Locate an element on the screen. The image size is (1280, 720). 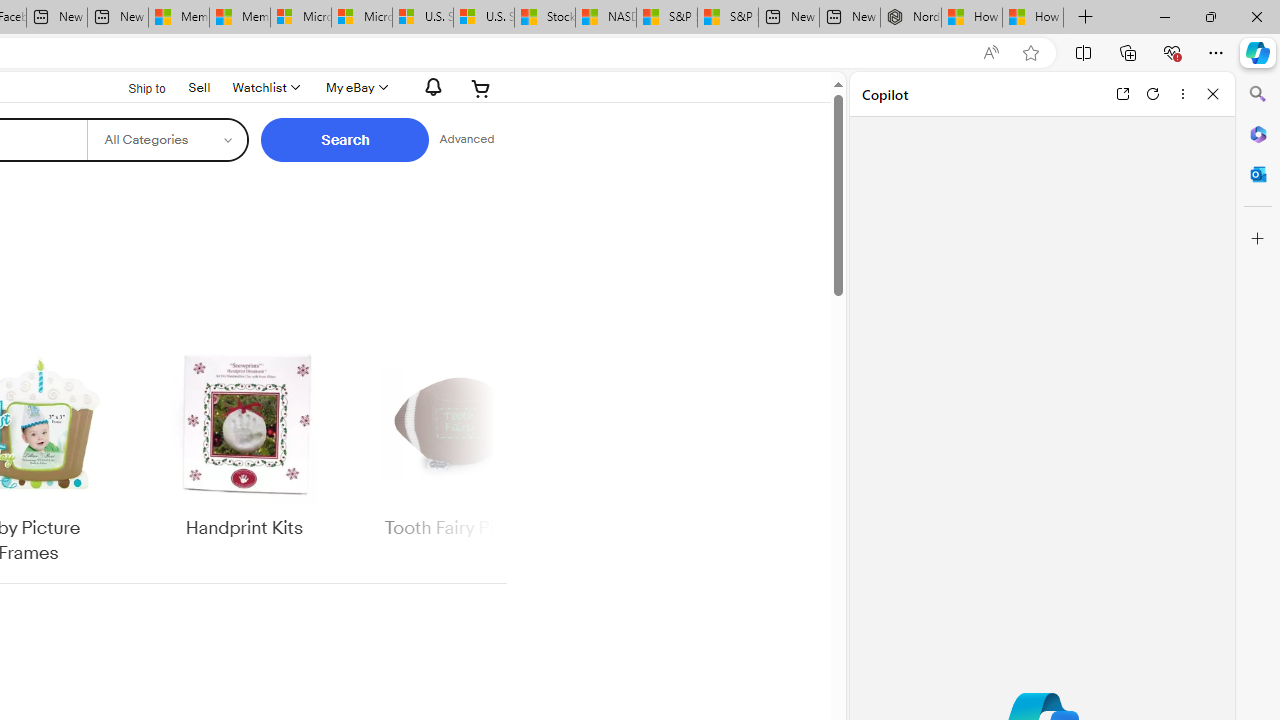
Watchlist is located at coordinates (264, 88).